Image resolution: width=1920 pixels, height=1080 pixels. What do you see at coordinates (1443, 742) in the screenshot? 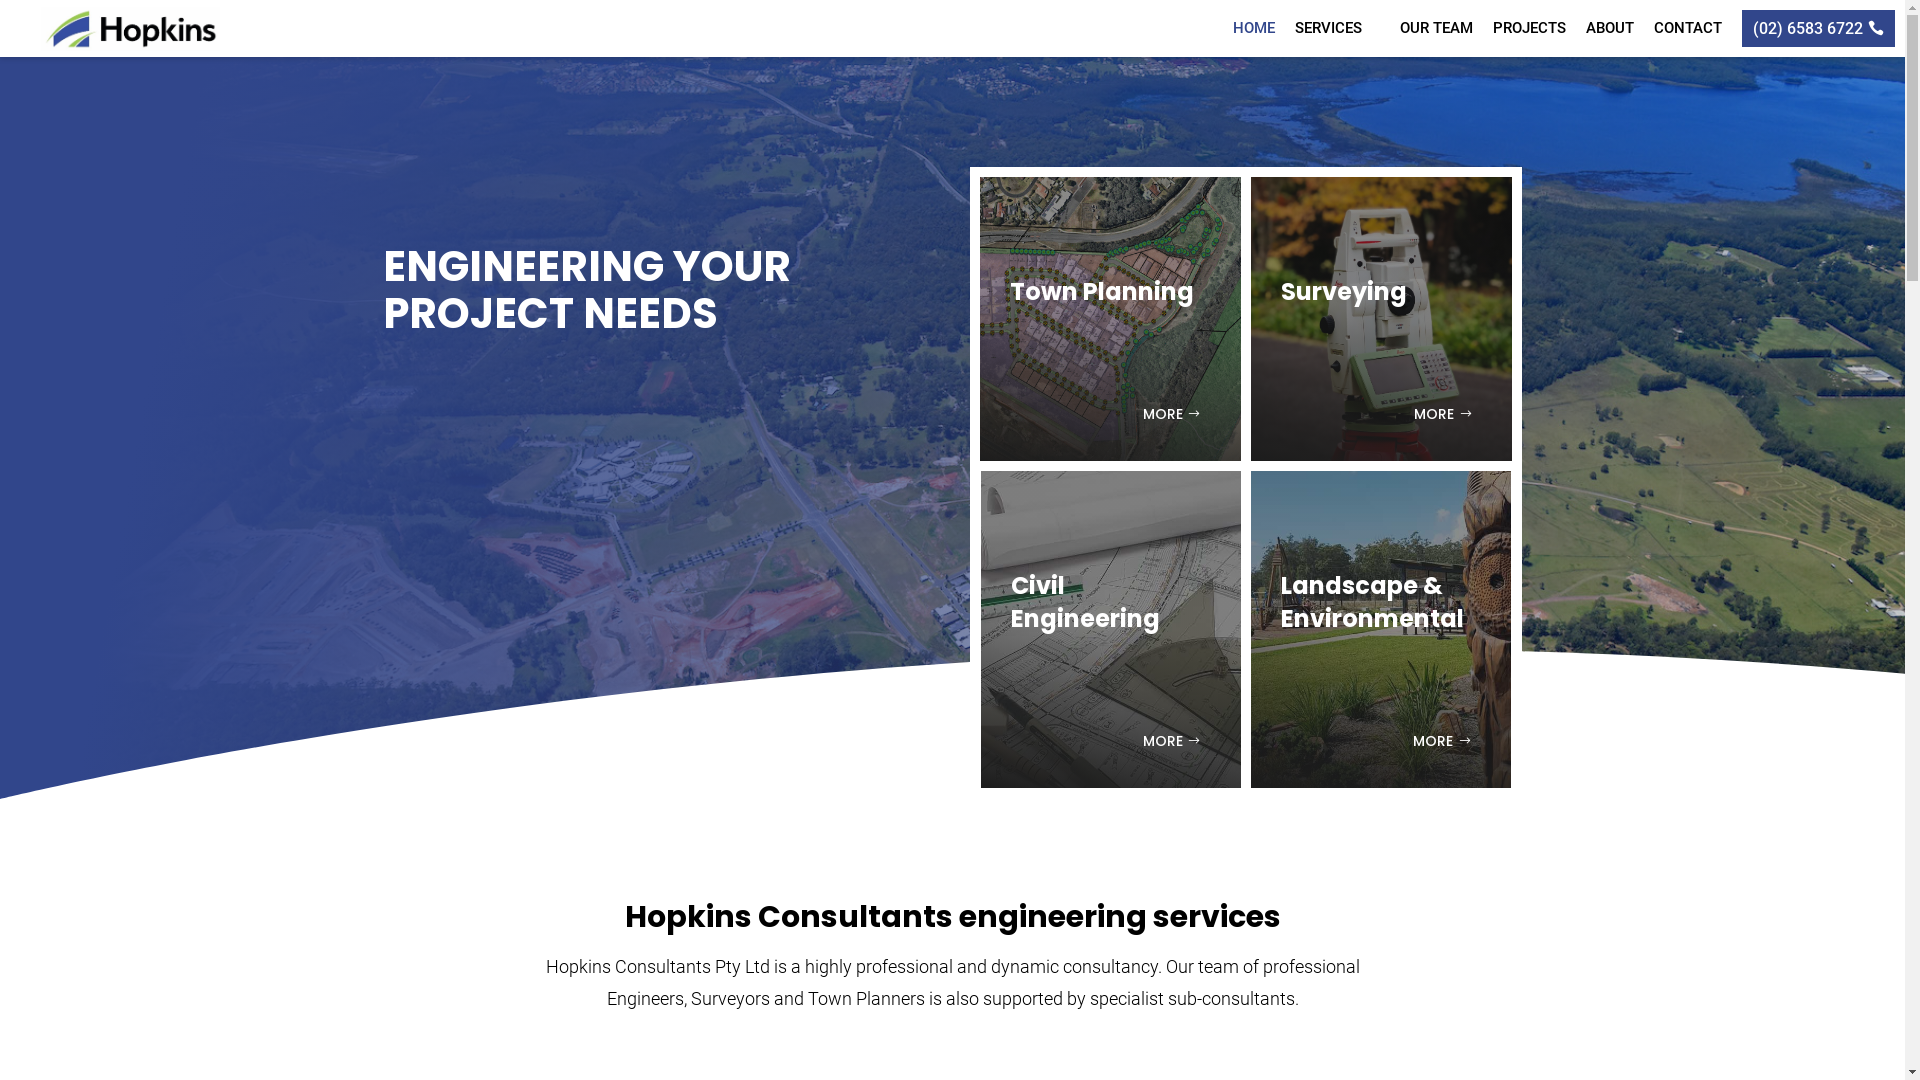
I see `MORE` at bounding box center [1443, 742].